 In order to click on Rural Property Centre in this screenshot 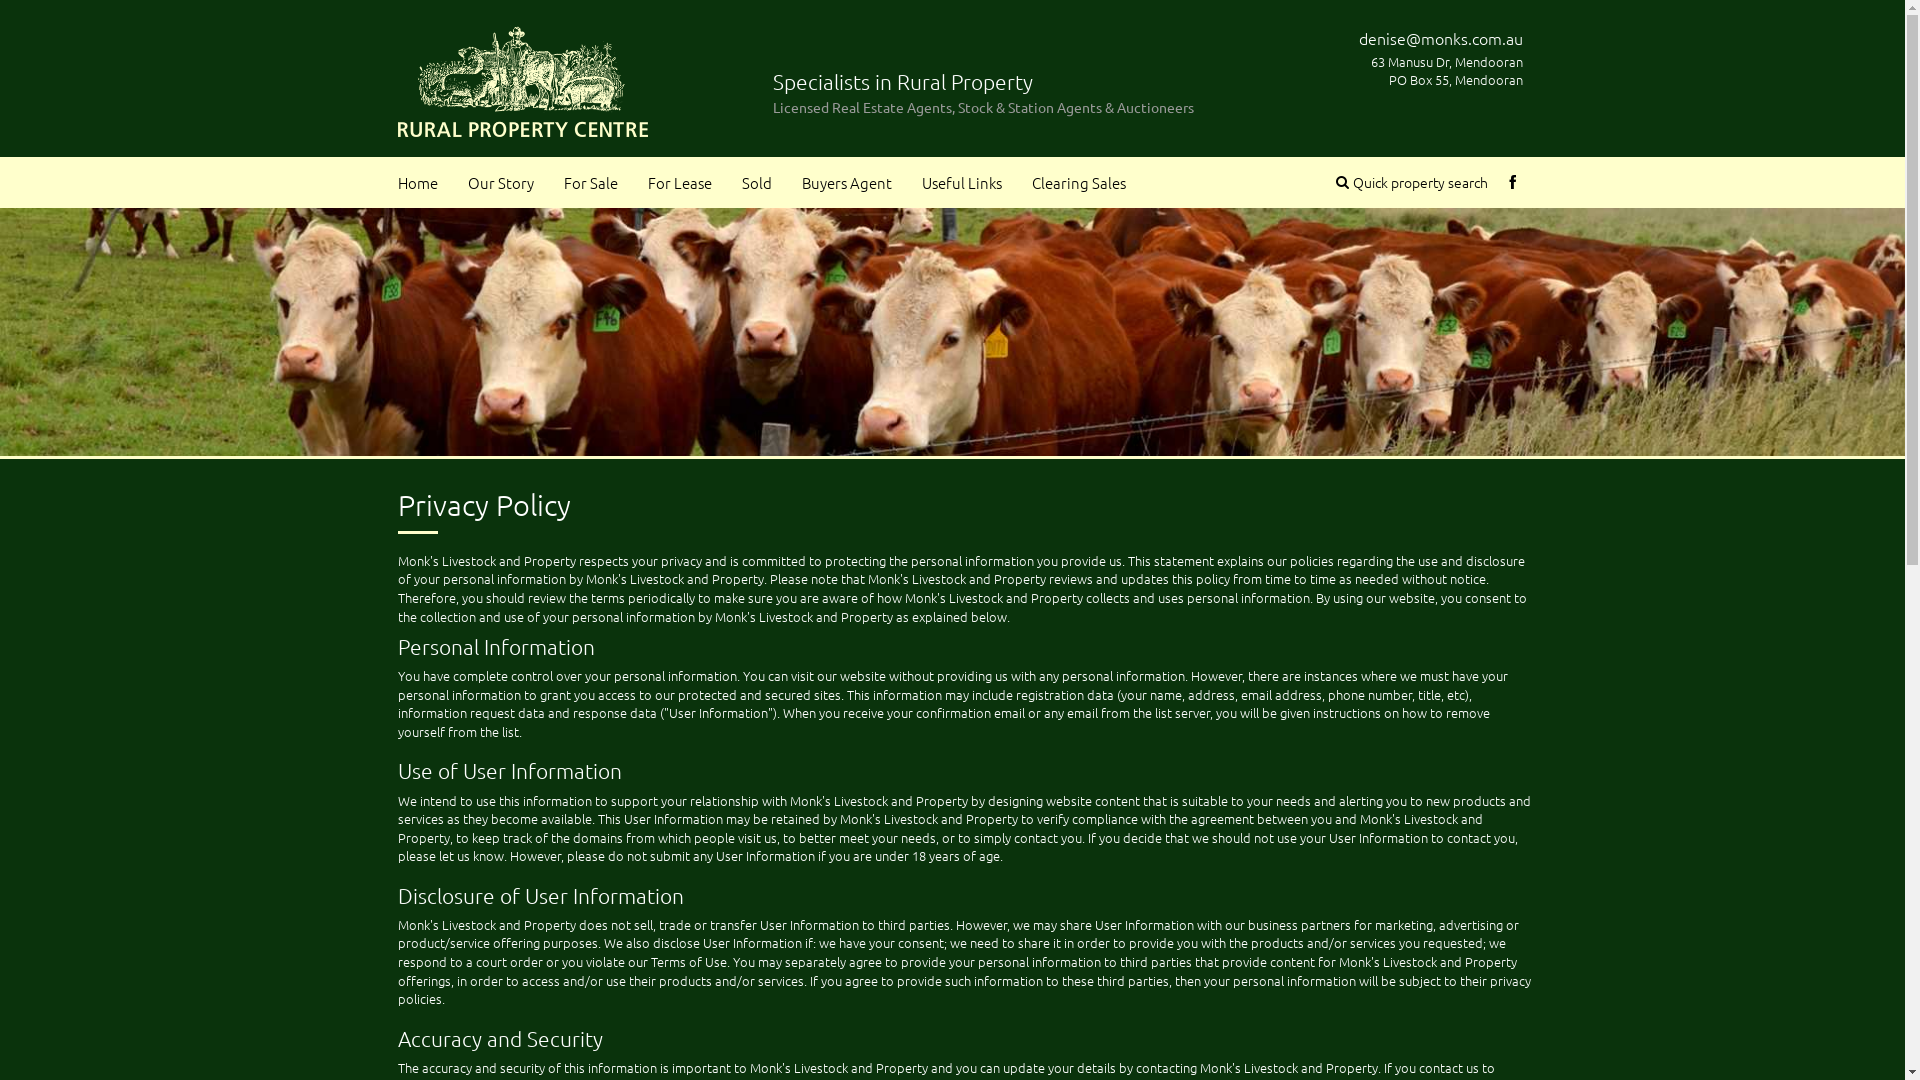, I will do `click(523, 76)`.